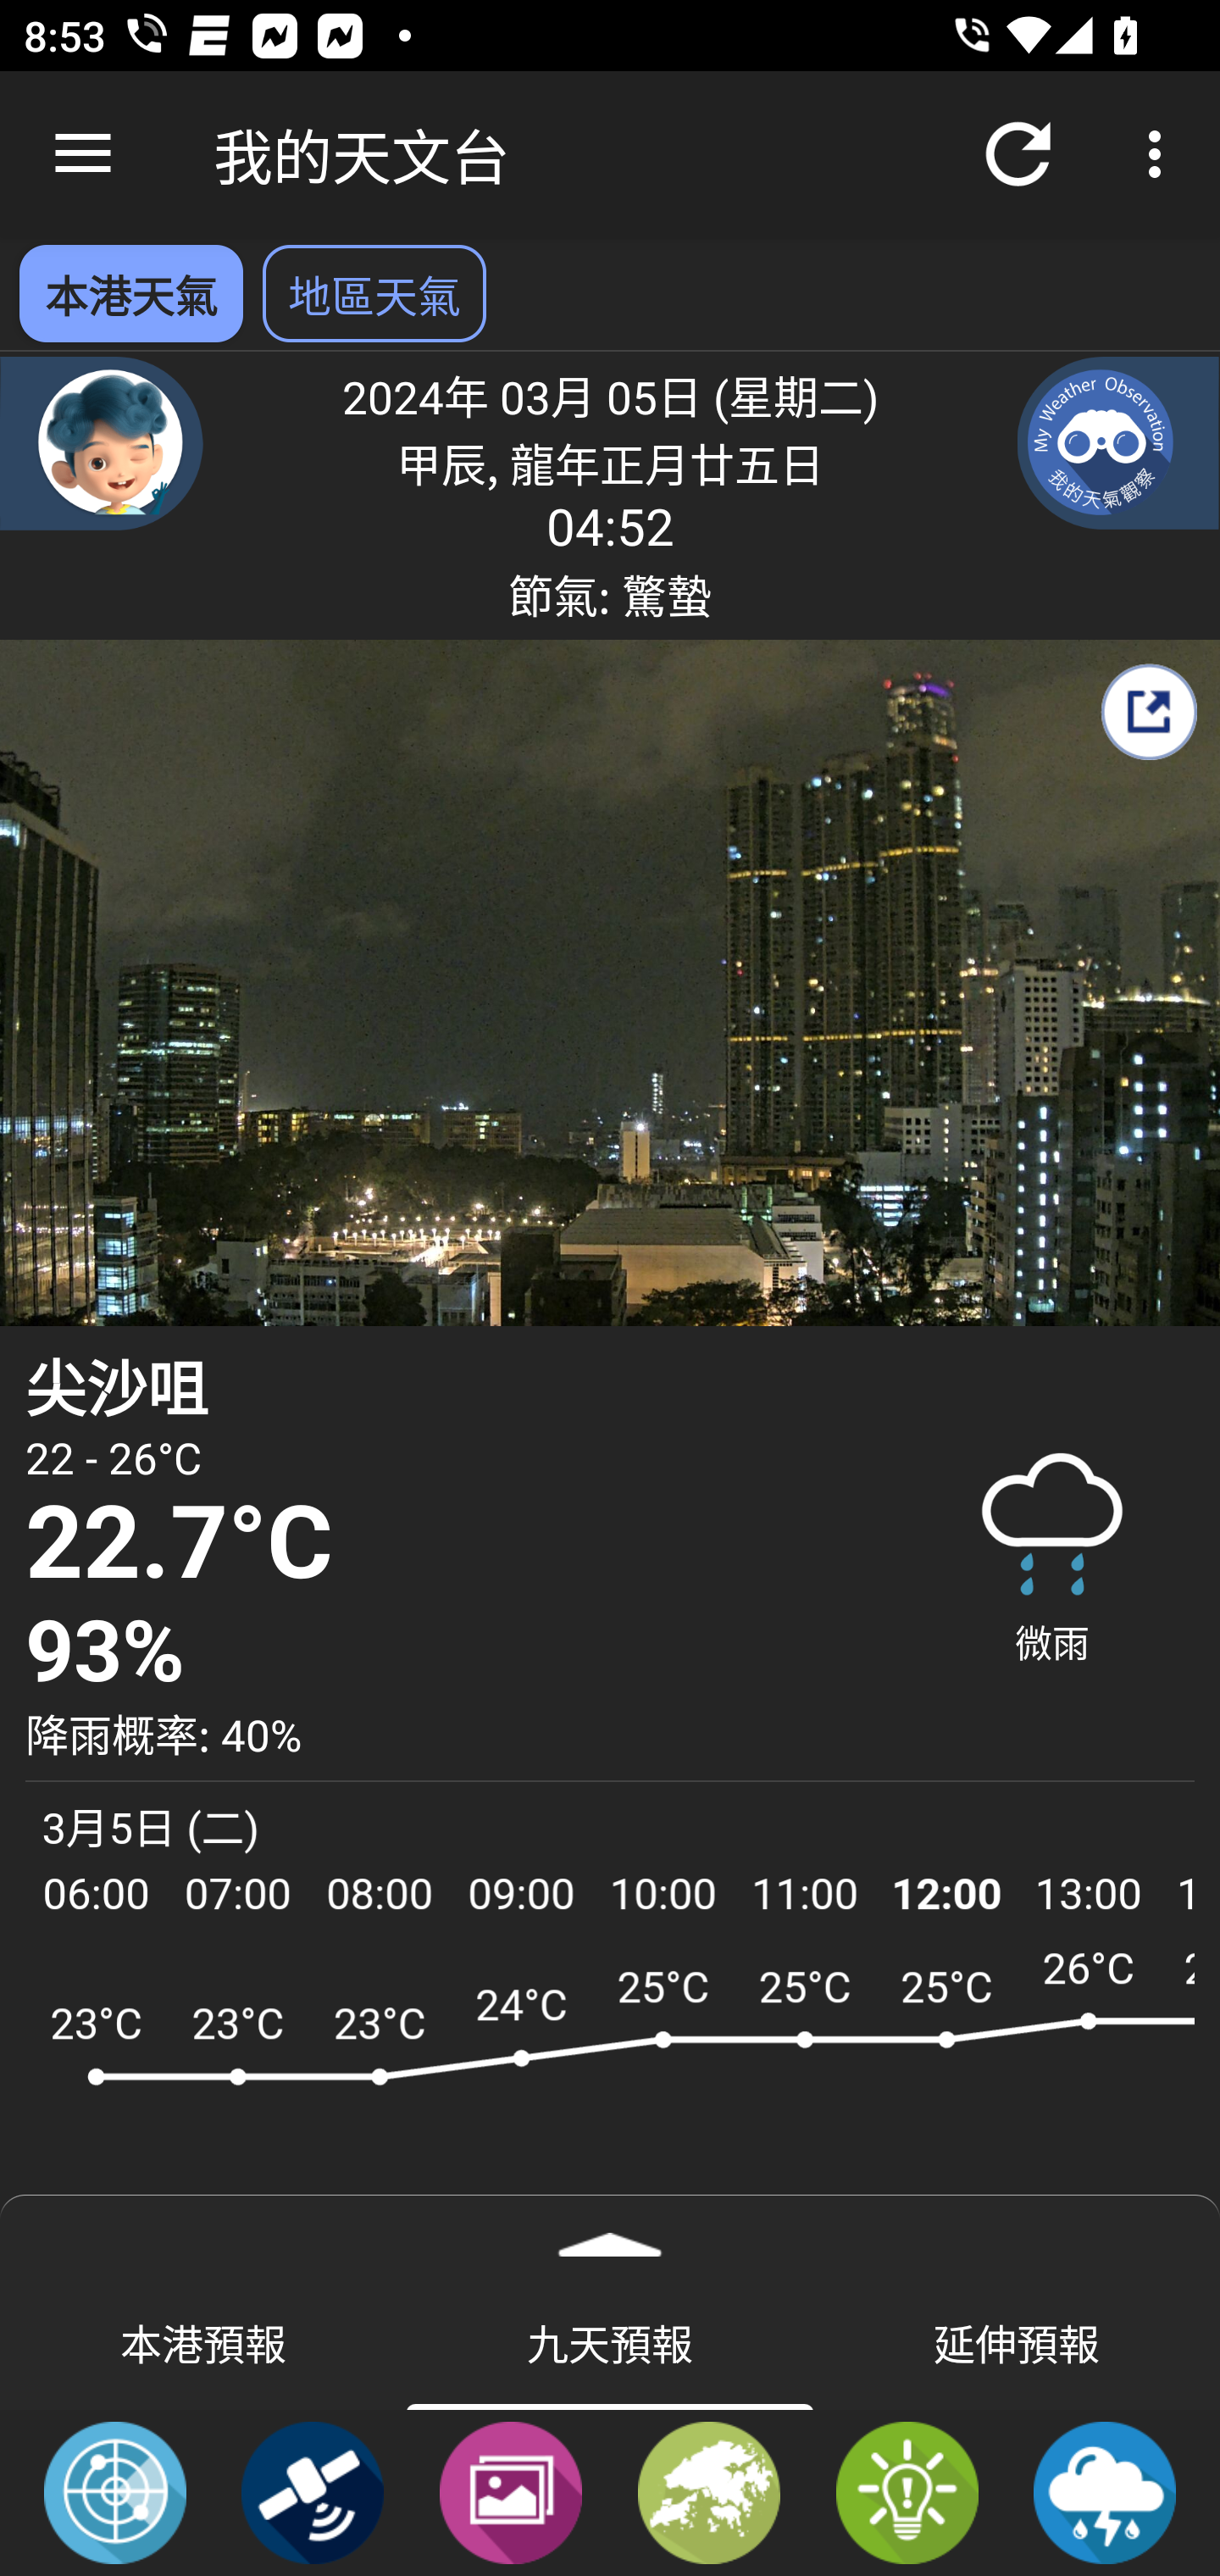  I want to click on 93% 相對濕度百分之93, so click(455, 1652).